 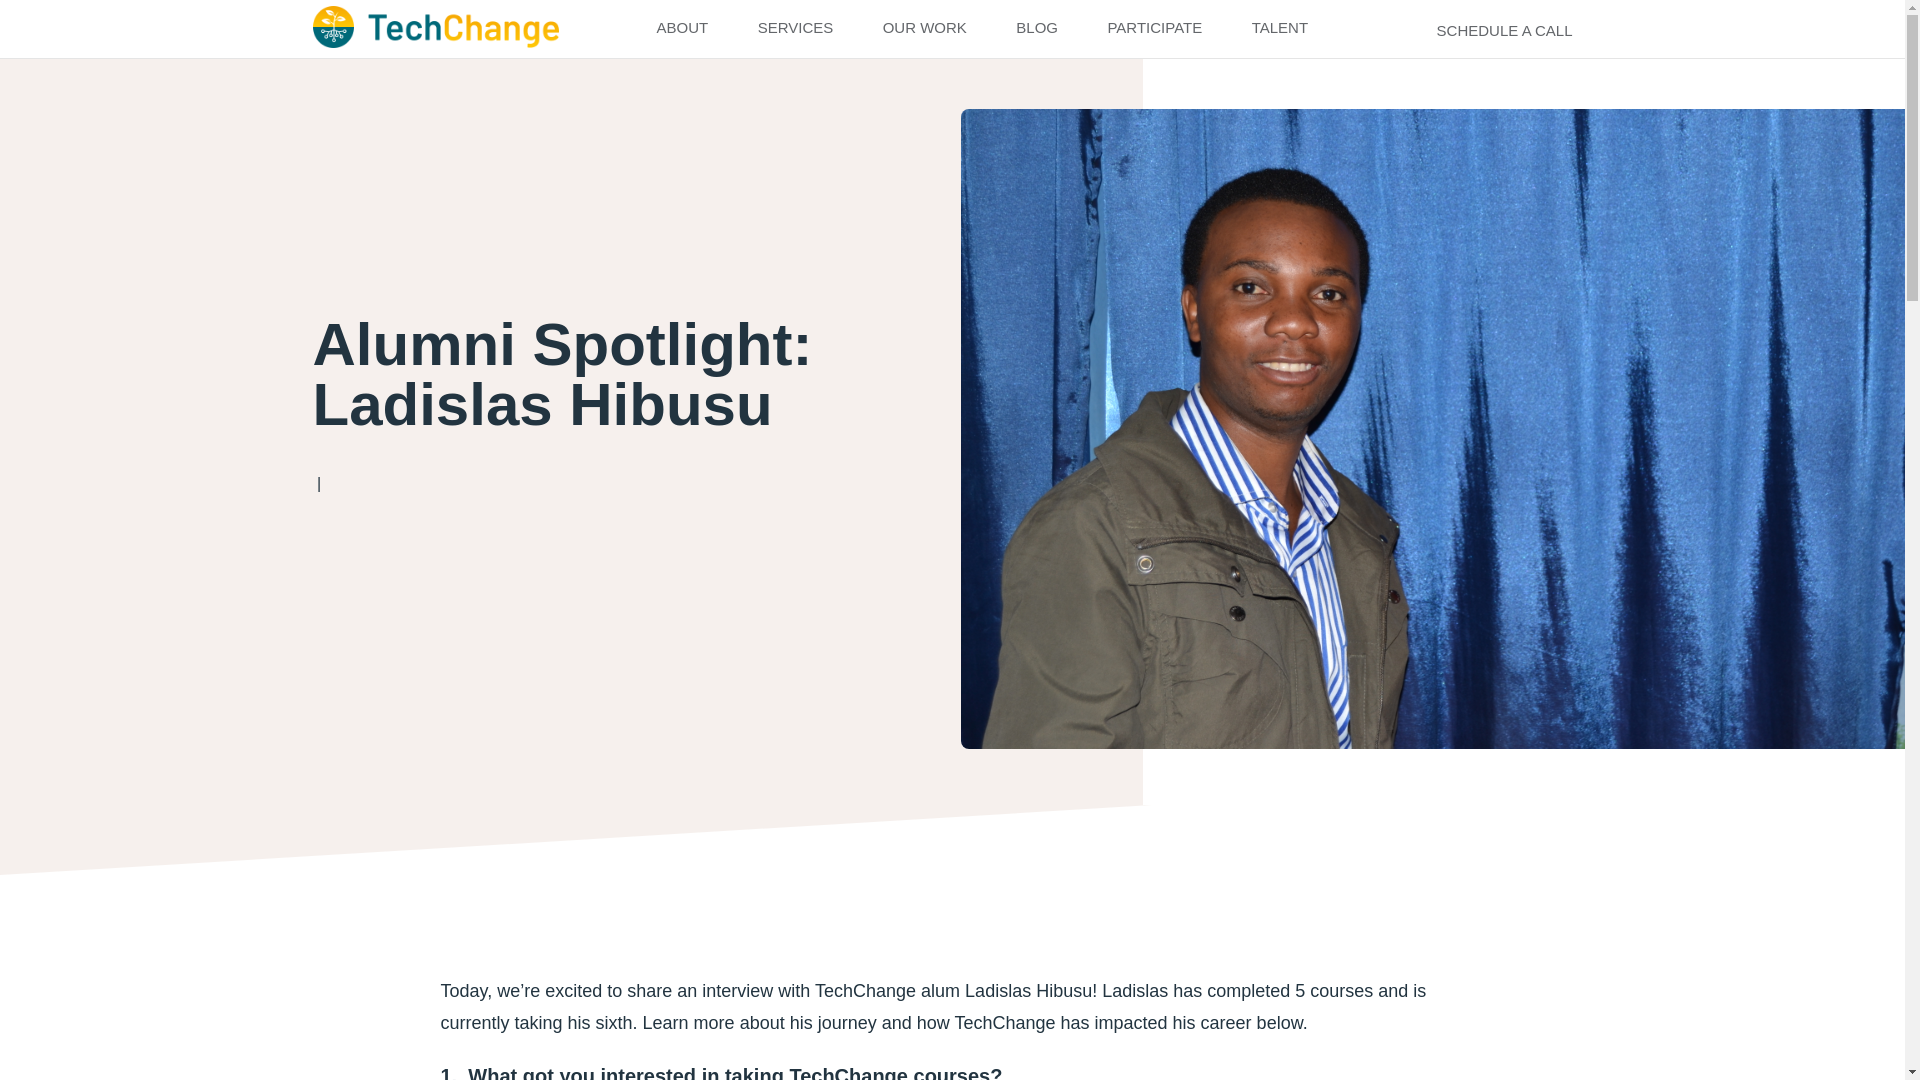 I want to click on ABOUT, so click(x=681, y=28).